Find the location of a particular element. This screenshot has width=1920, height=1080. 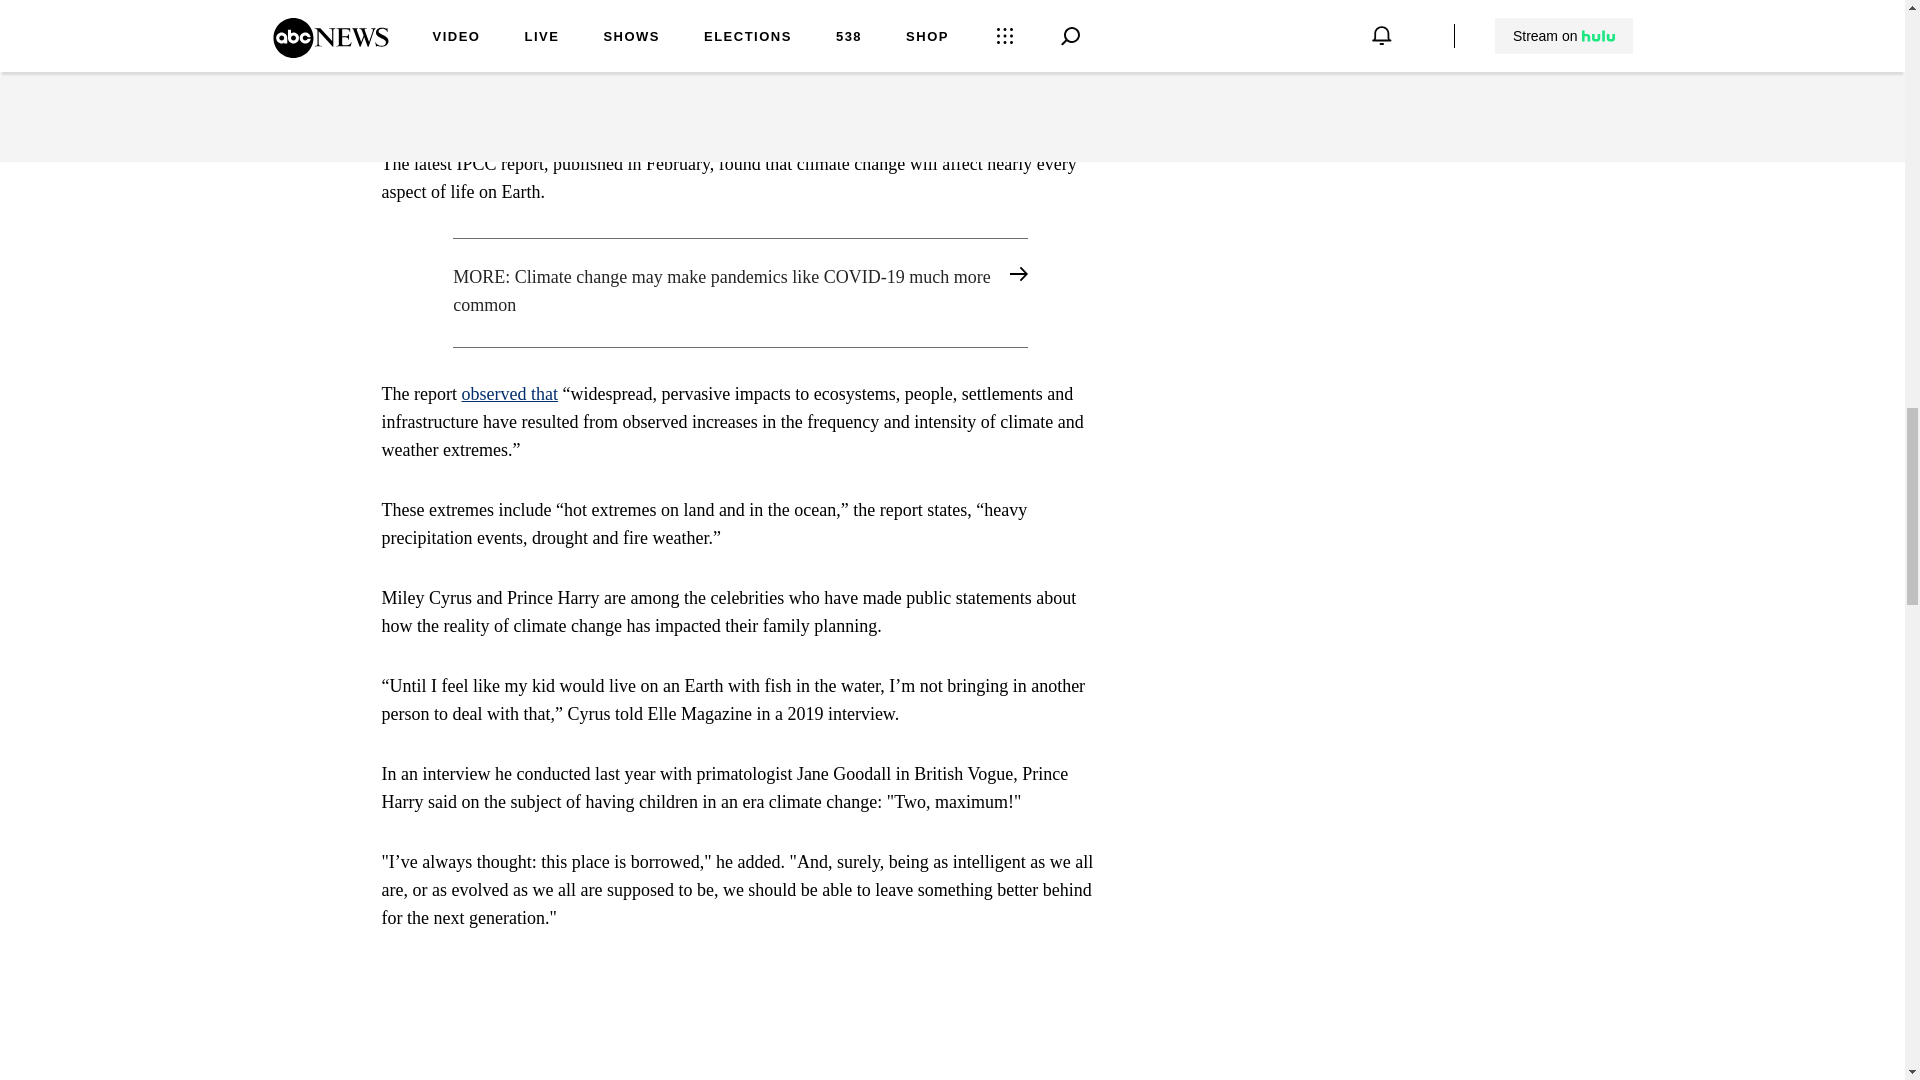

observed that is located at coordinates (508, 394).